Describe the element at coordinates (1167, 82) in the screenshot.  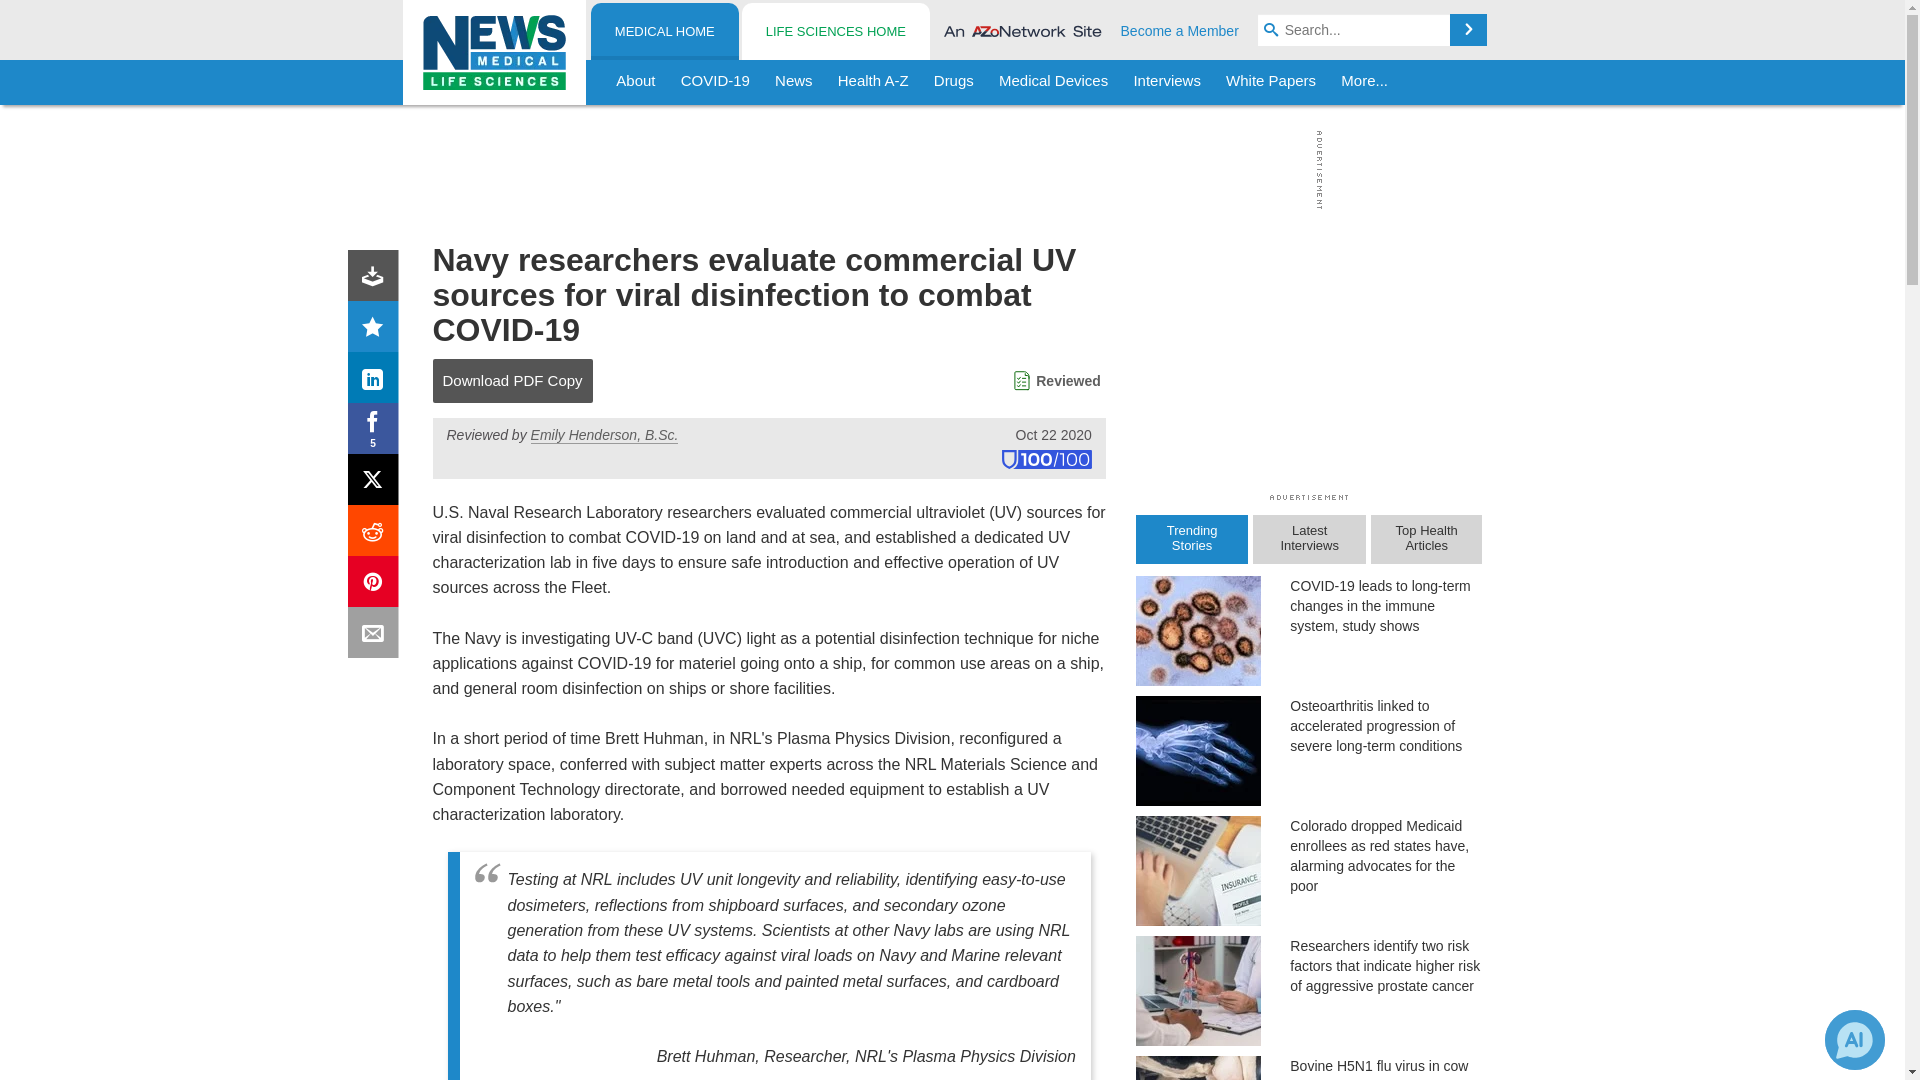
I see `Interviews` at that location.